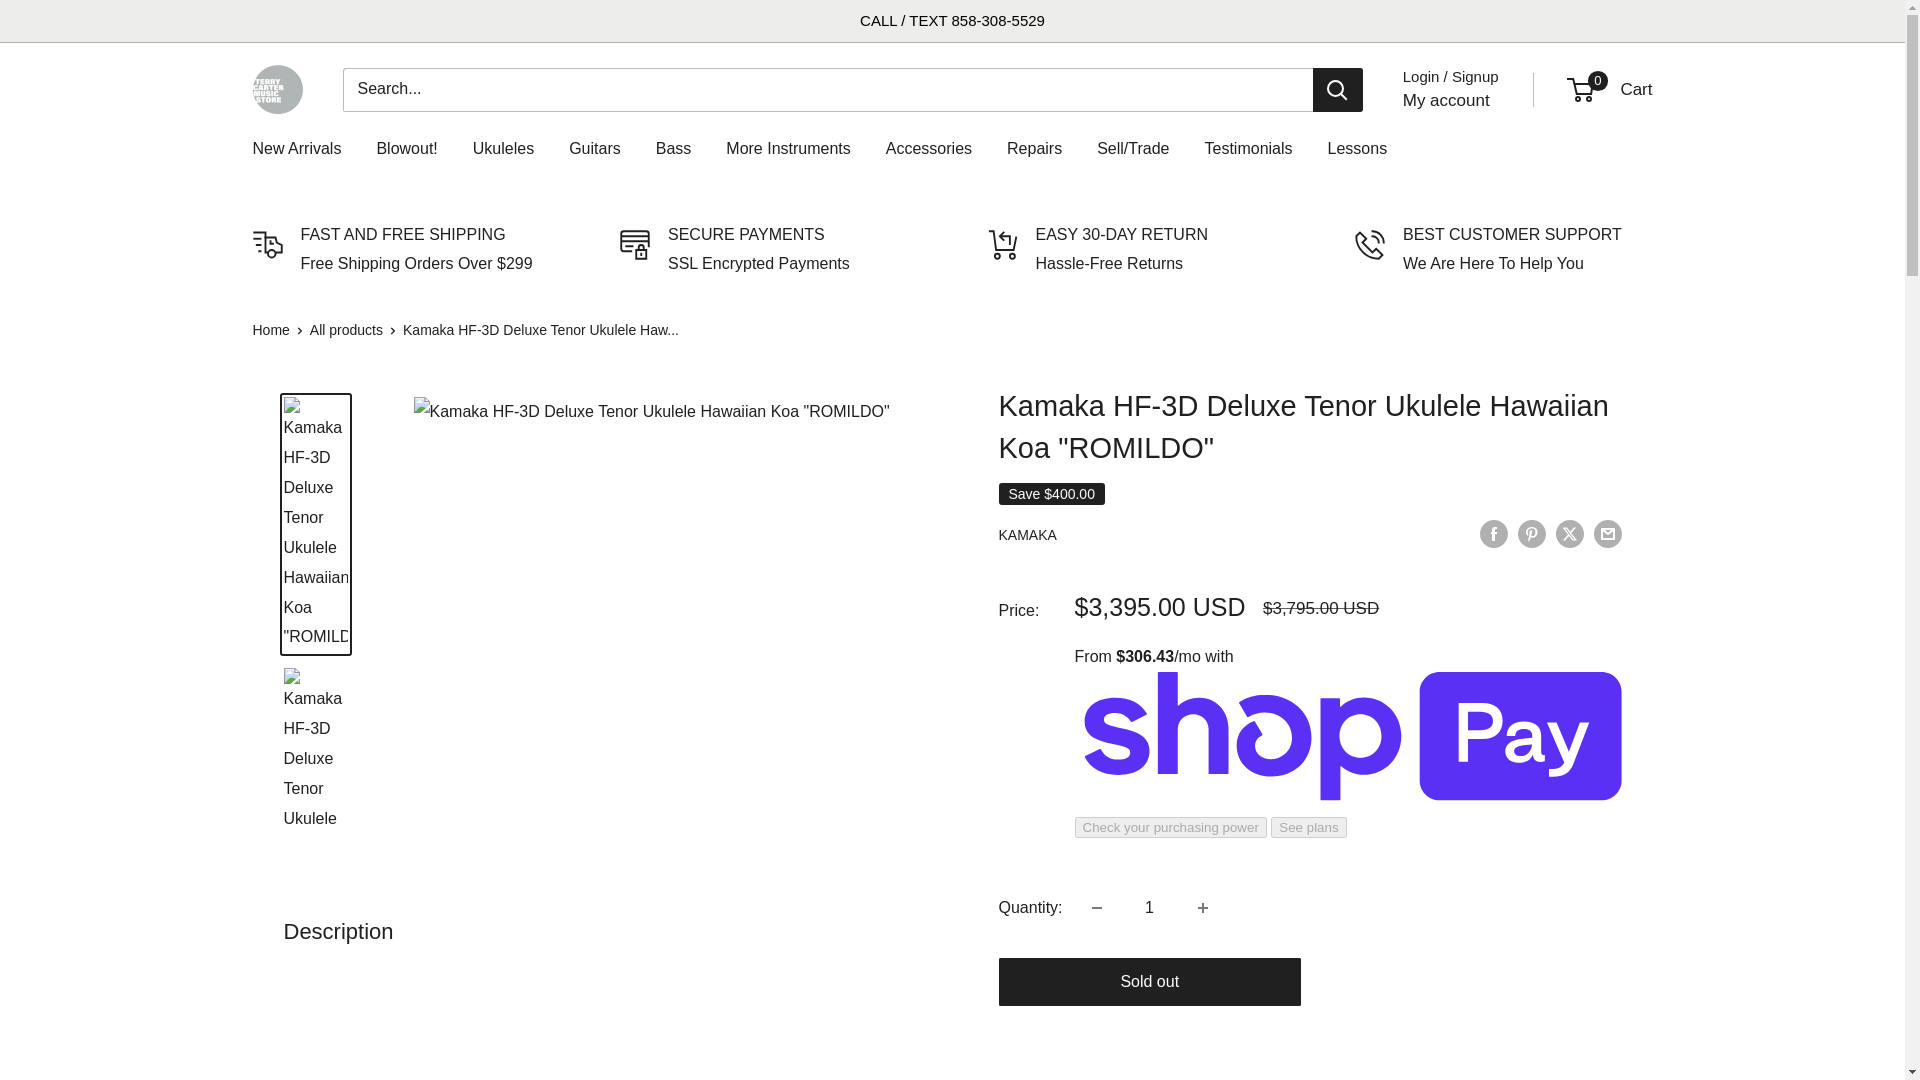 The width and height of the screenshot is (1920, 1080). Describe the element at coordinates (674, 148) in the screenshot. I see `Bass` at that location.